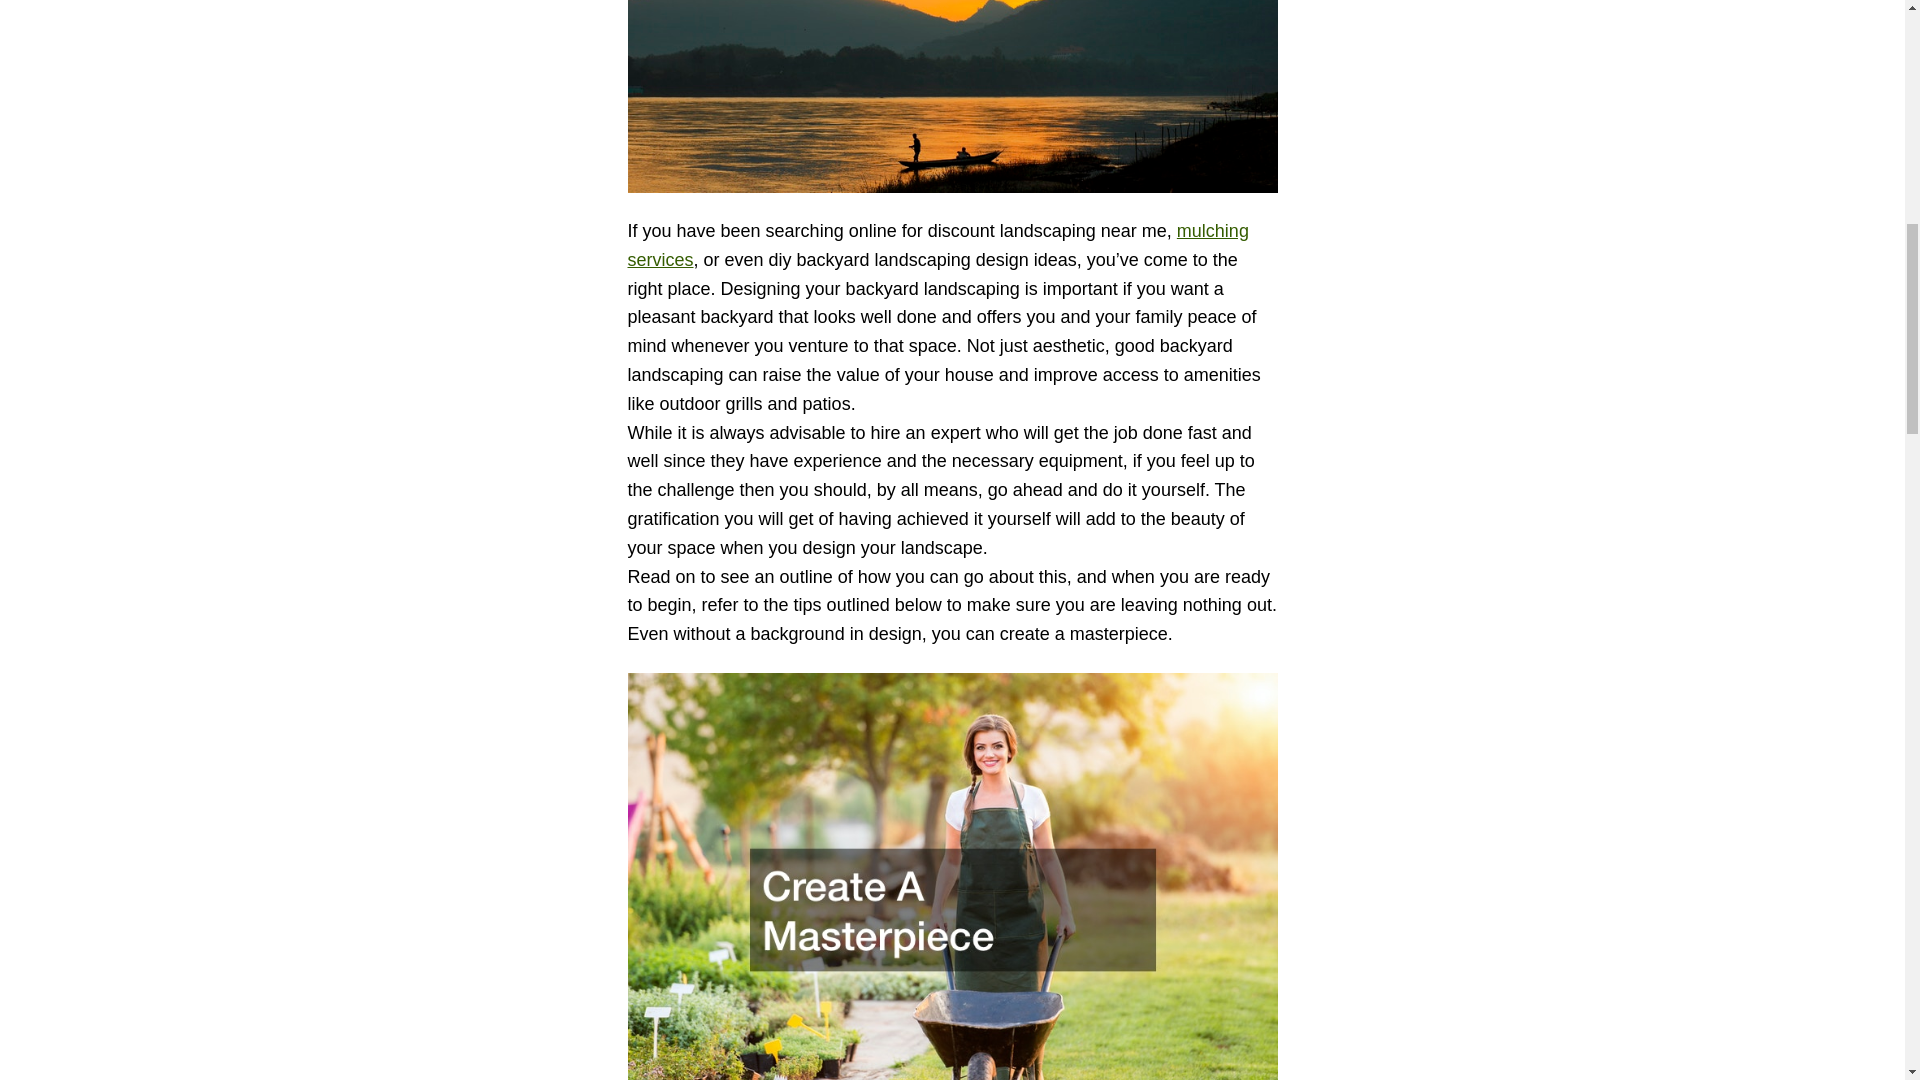  Describe the element at coordinates (938, 246) in the screenshot. I see `mulching services` at that location.